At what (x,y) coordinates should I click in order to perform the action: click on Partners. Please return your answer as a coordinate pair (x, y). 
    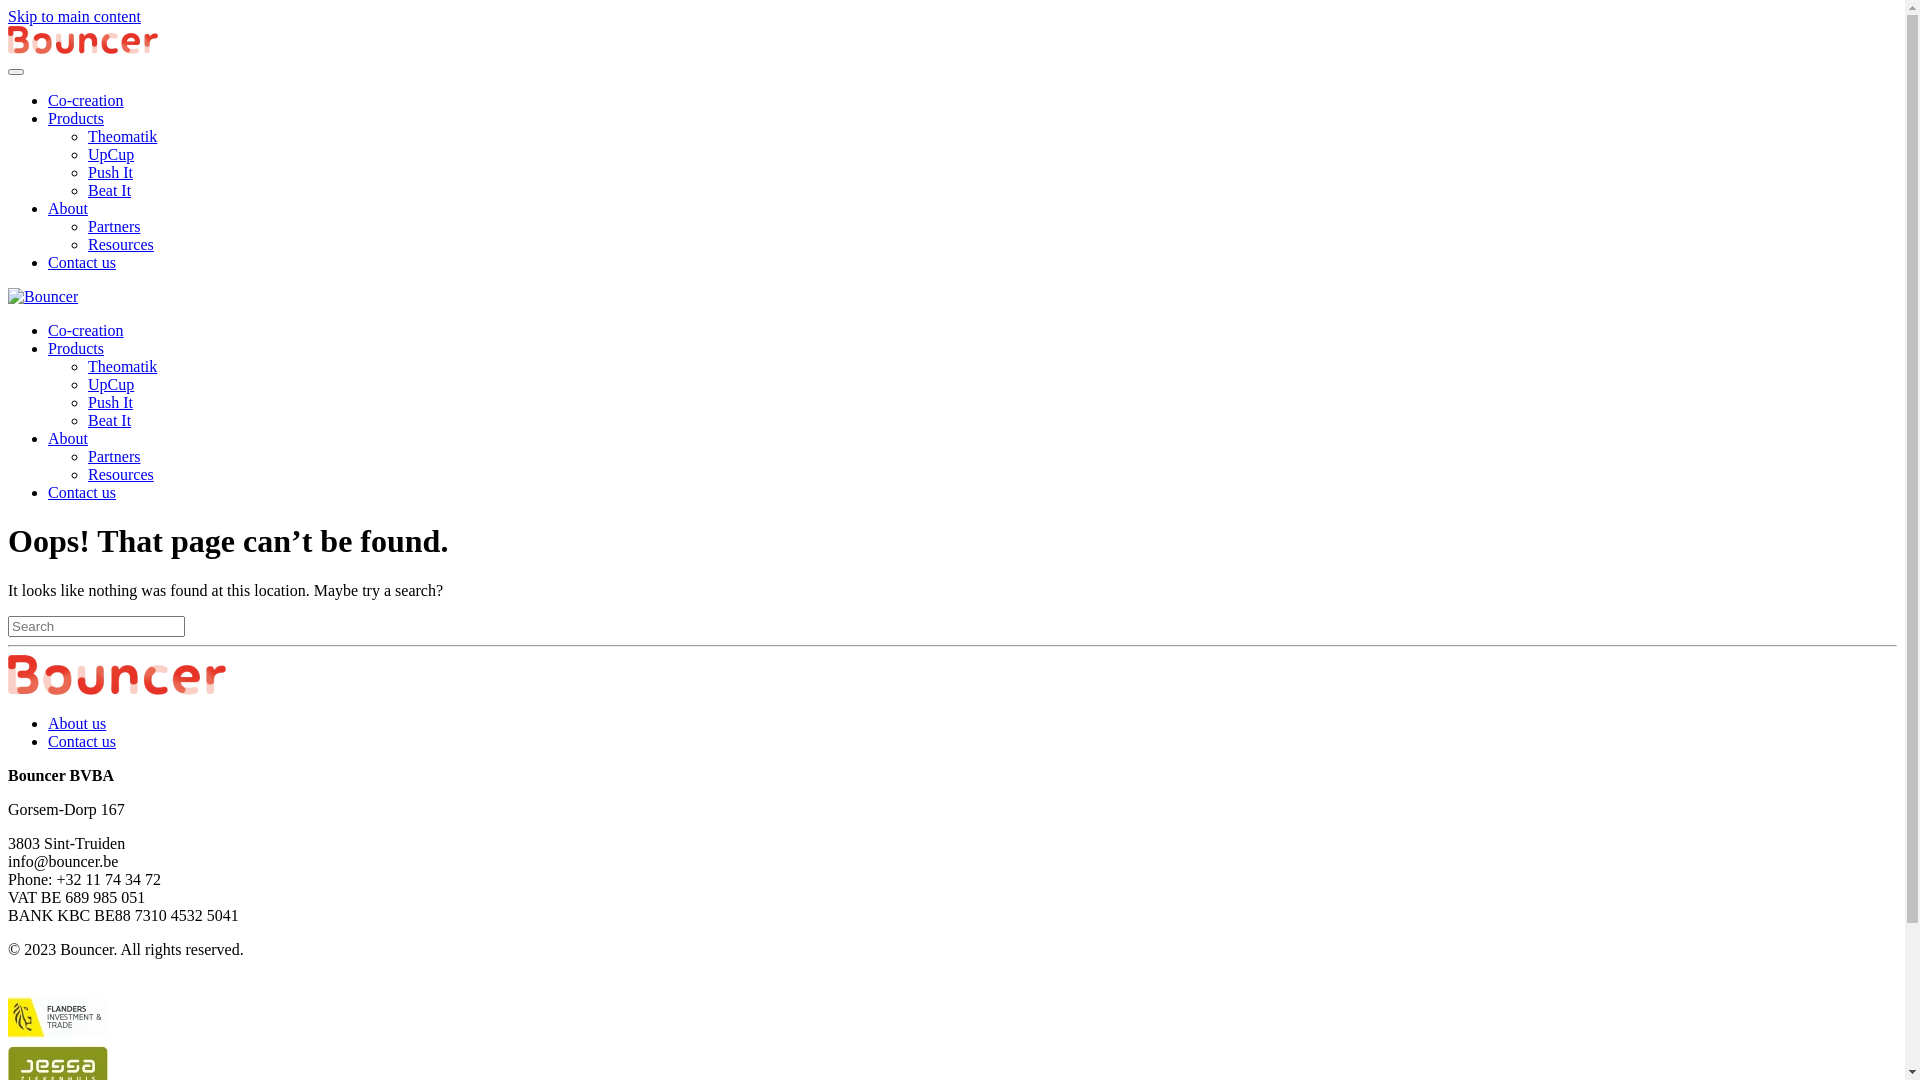
    Looking at the image, I should click on (114, 456).